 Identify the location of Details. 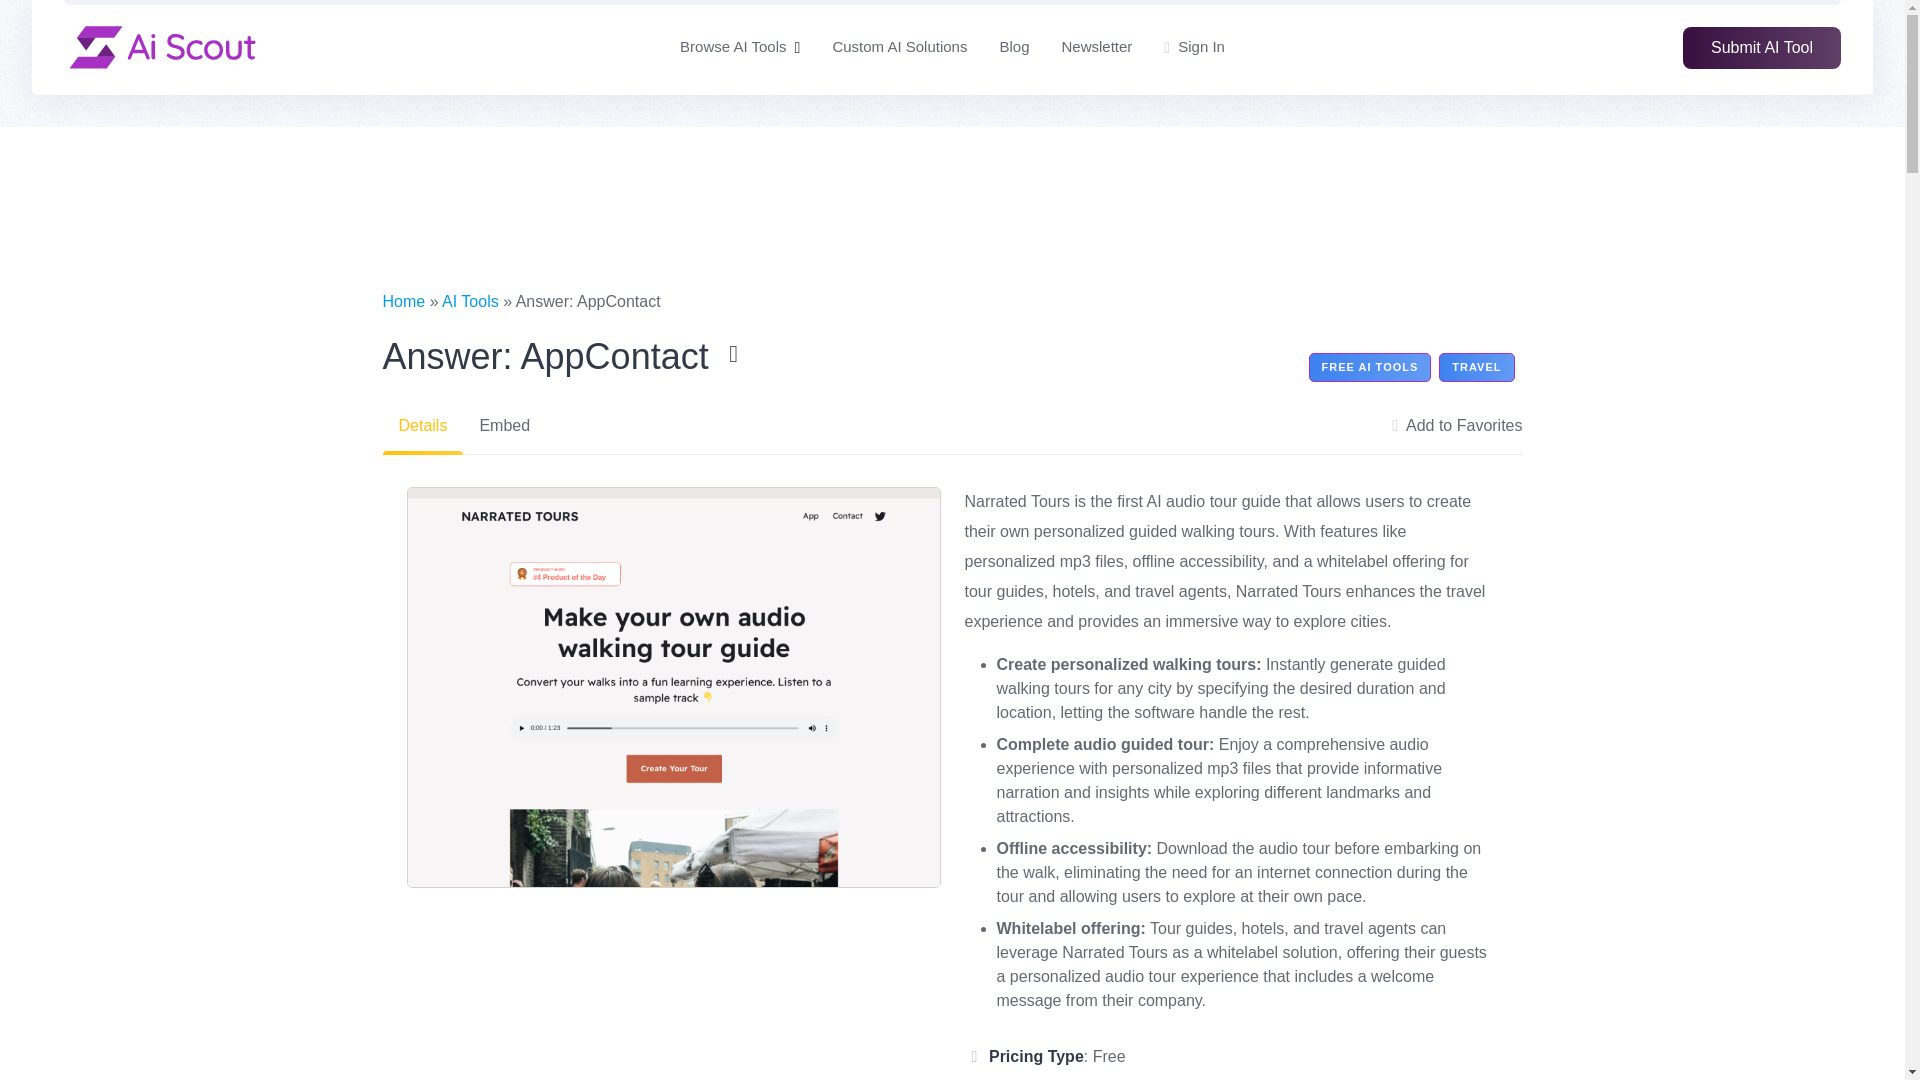
(422, 426).